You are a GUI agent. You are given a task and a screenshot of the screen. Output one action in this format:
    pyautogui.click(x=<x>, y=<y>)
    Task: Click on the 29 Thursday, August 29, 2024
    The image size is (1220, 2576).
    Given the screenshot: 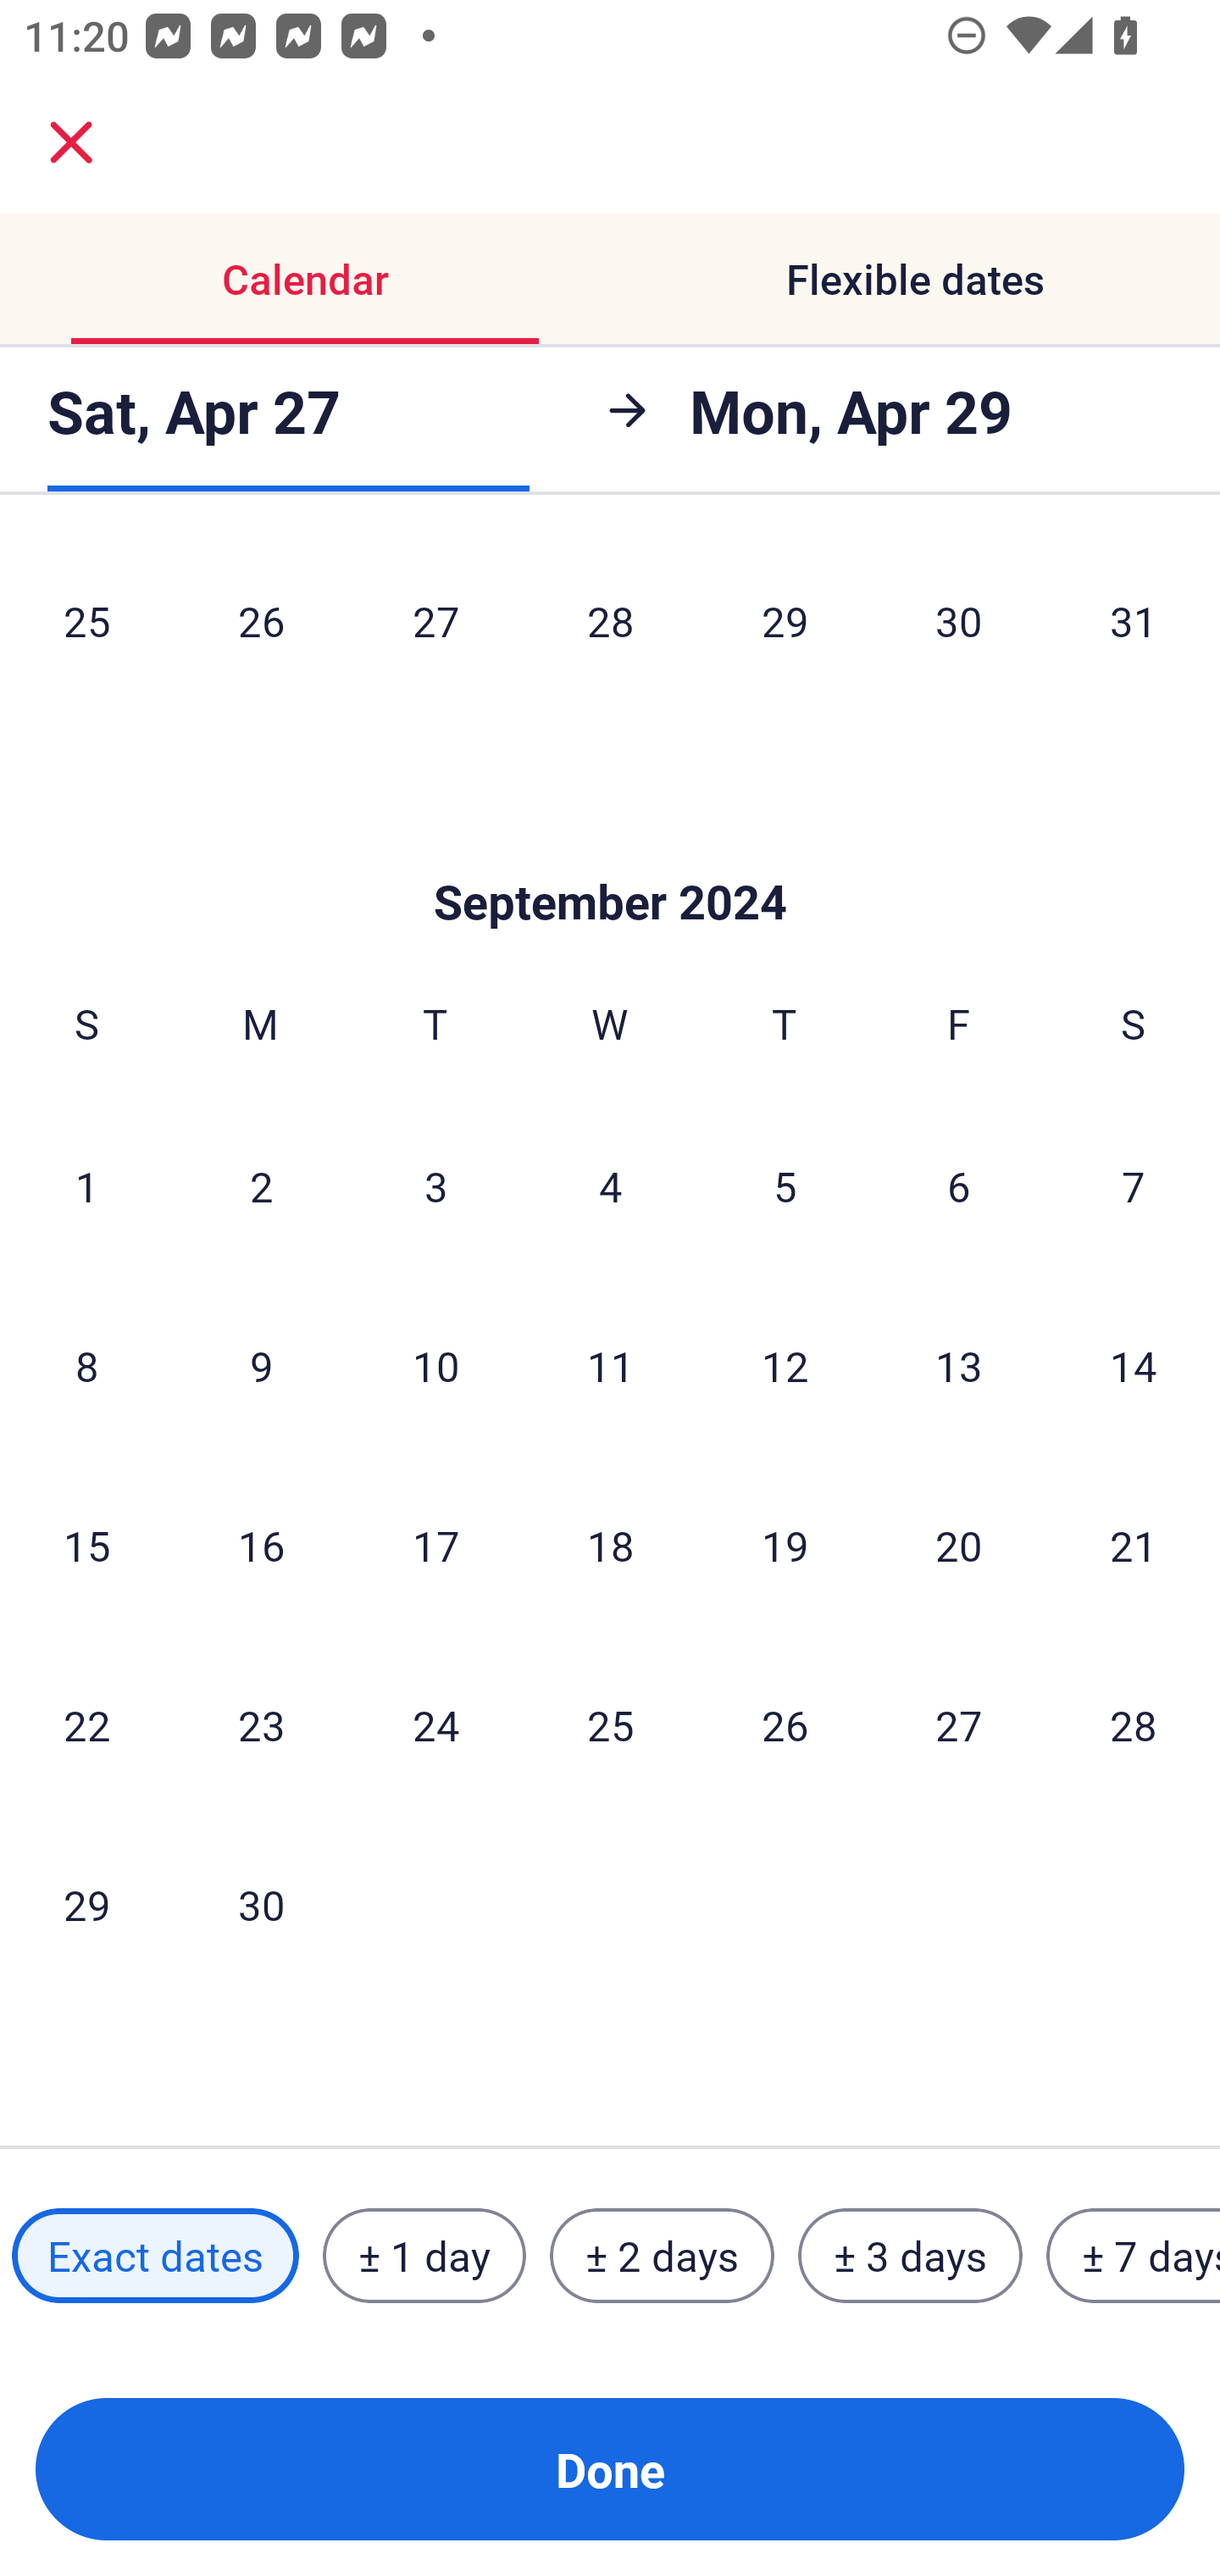 What is the action you would take?
    pyautogui.click(x=785, y=625)
    